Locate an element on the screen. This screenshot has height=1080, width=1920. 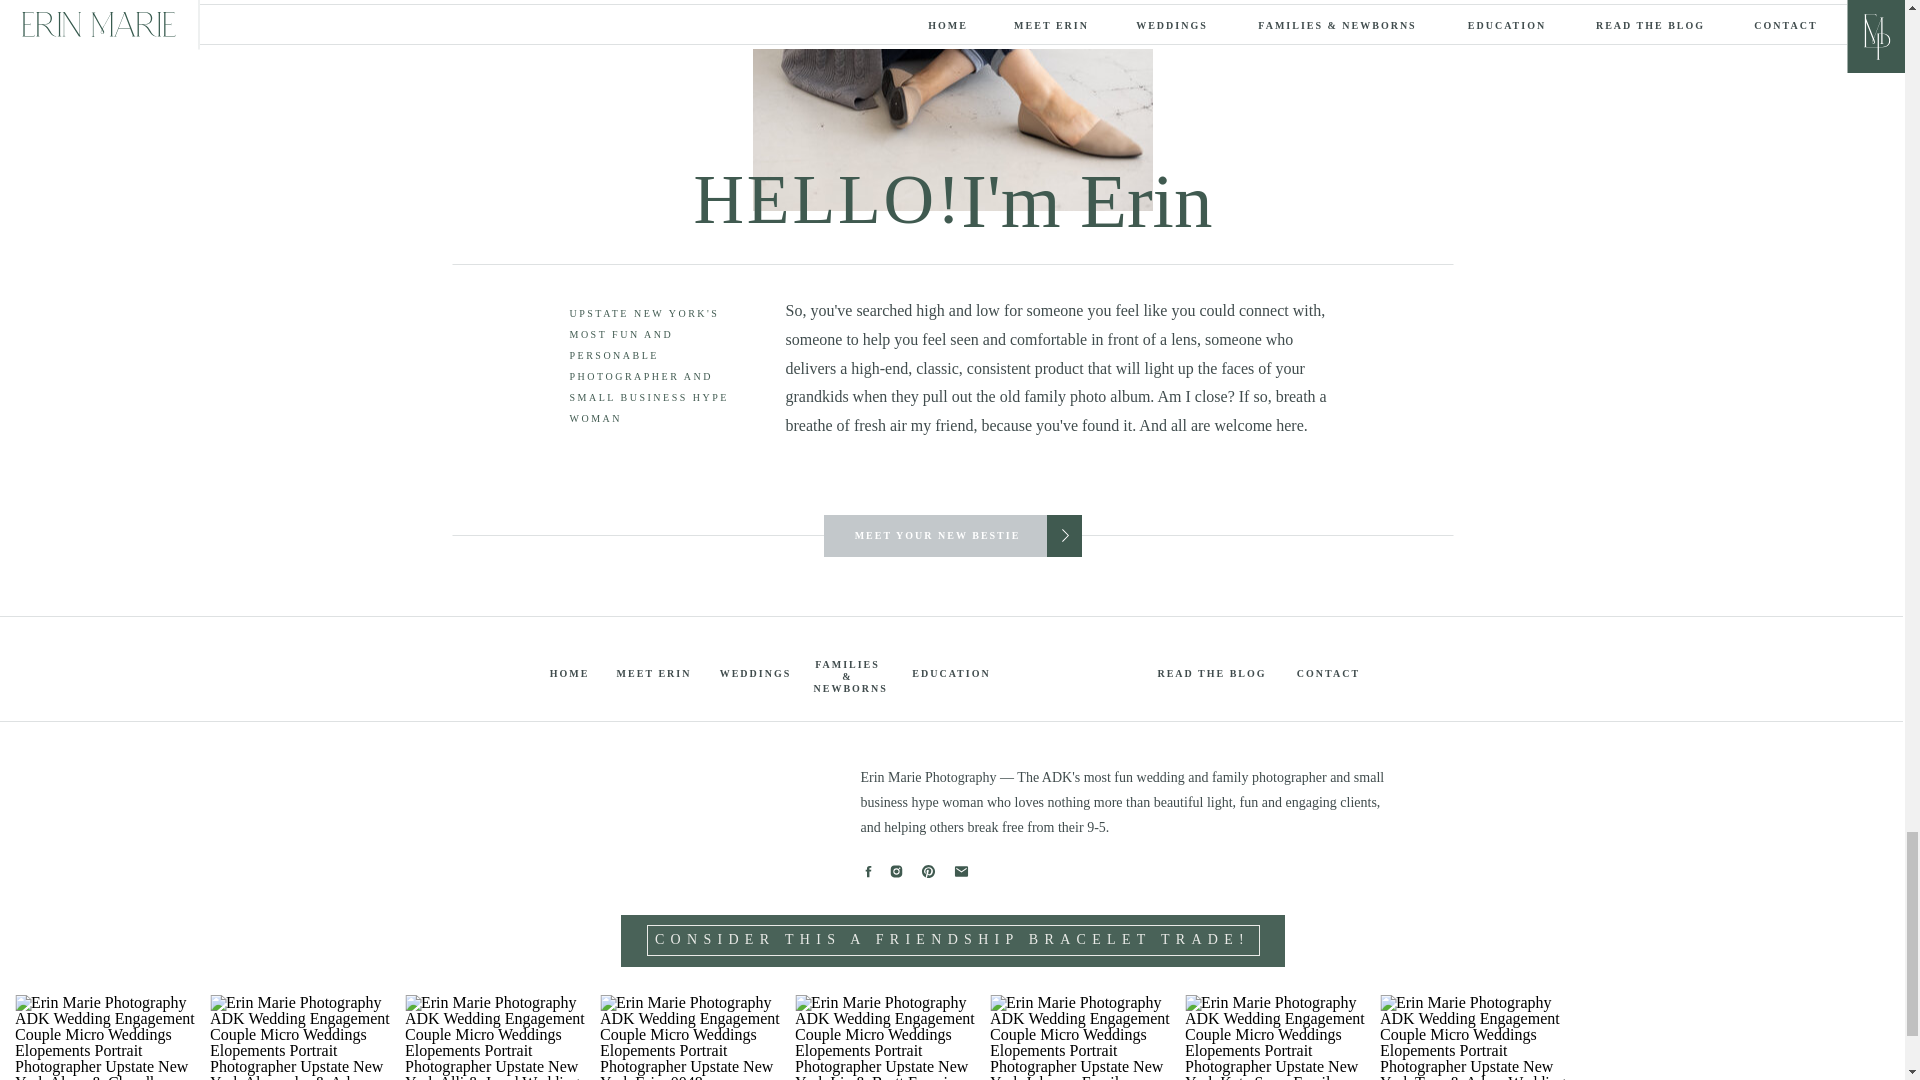
CONTACT is located at coordinates (1328, 672).